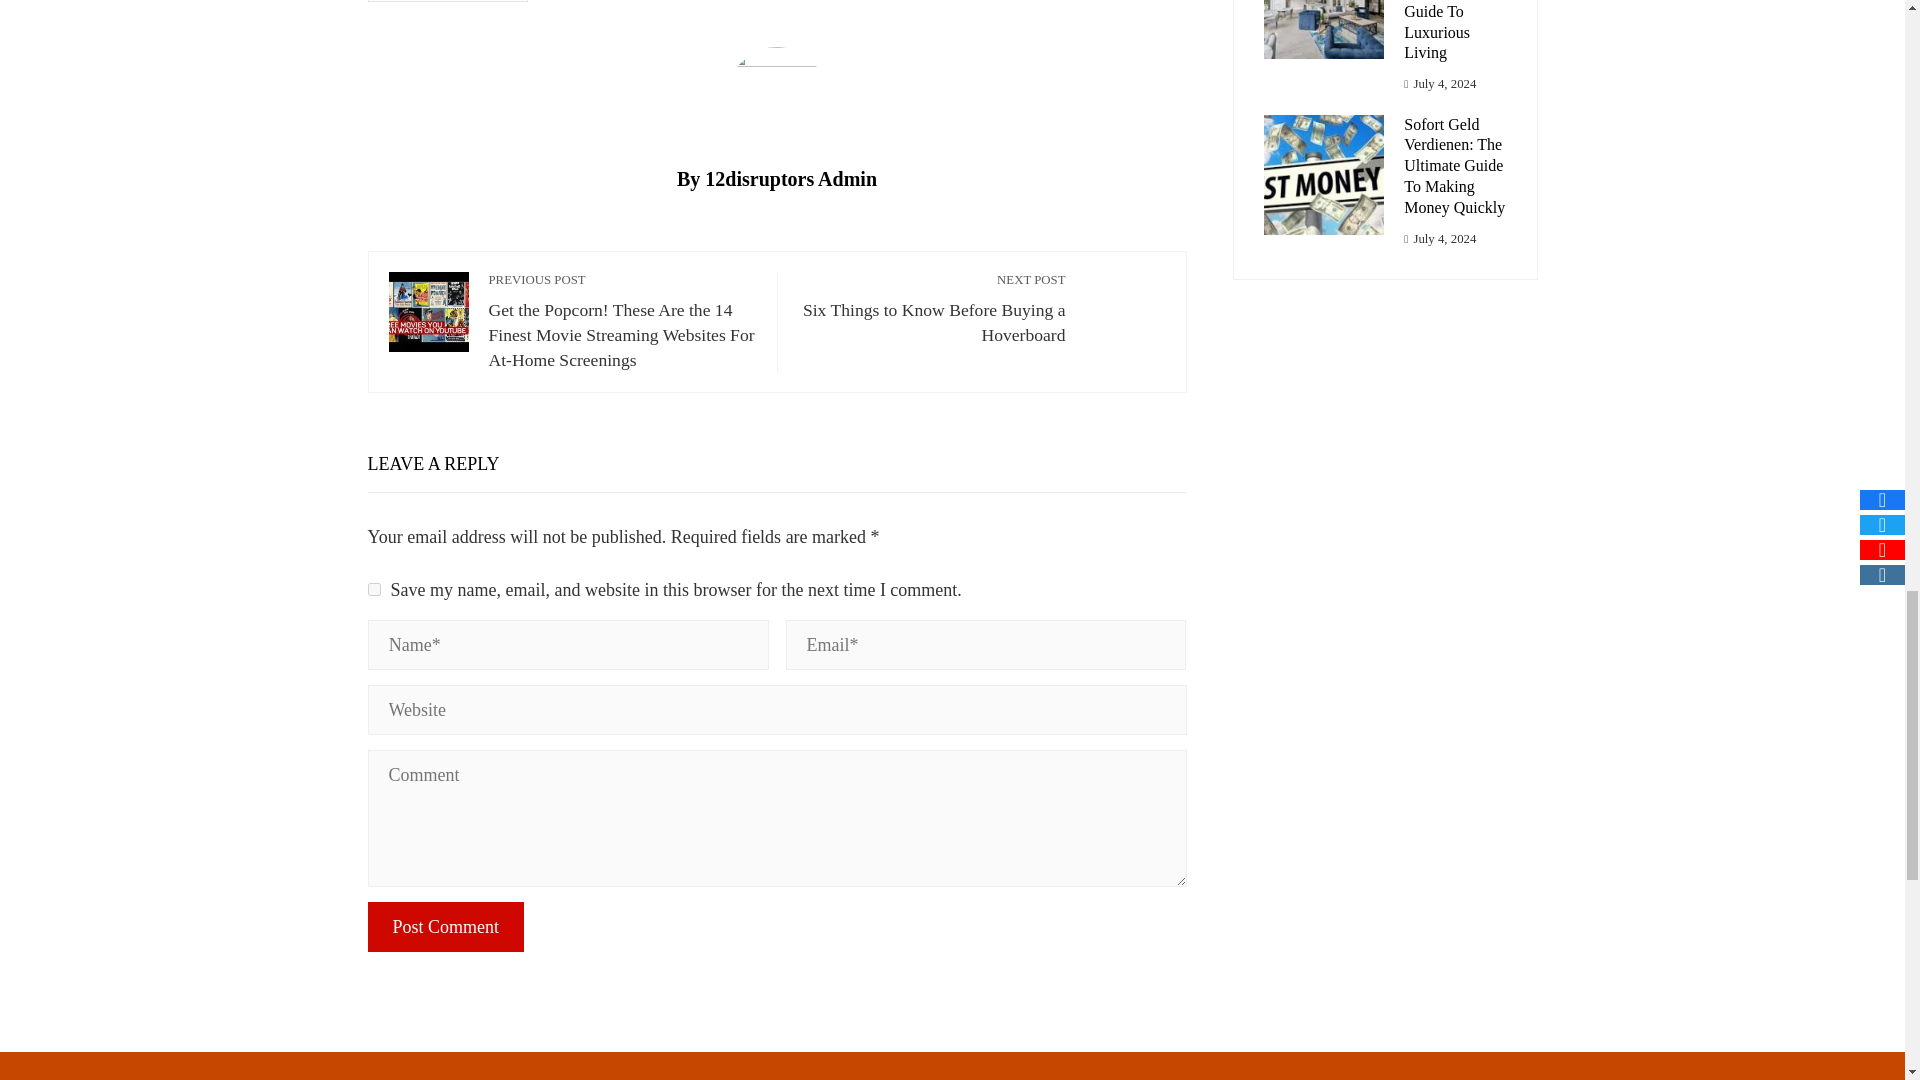  Describe the element at coordinates (446, 926) in the screenshot. I see `Post Comment` at that location.